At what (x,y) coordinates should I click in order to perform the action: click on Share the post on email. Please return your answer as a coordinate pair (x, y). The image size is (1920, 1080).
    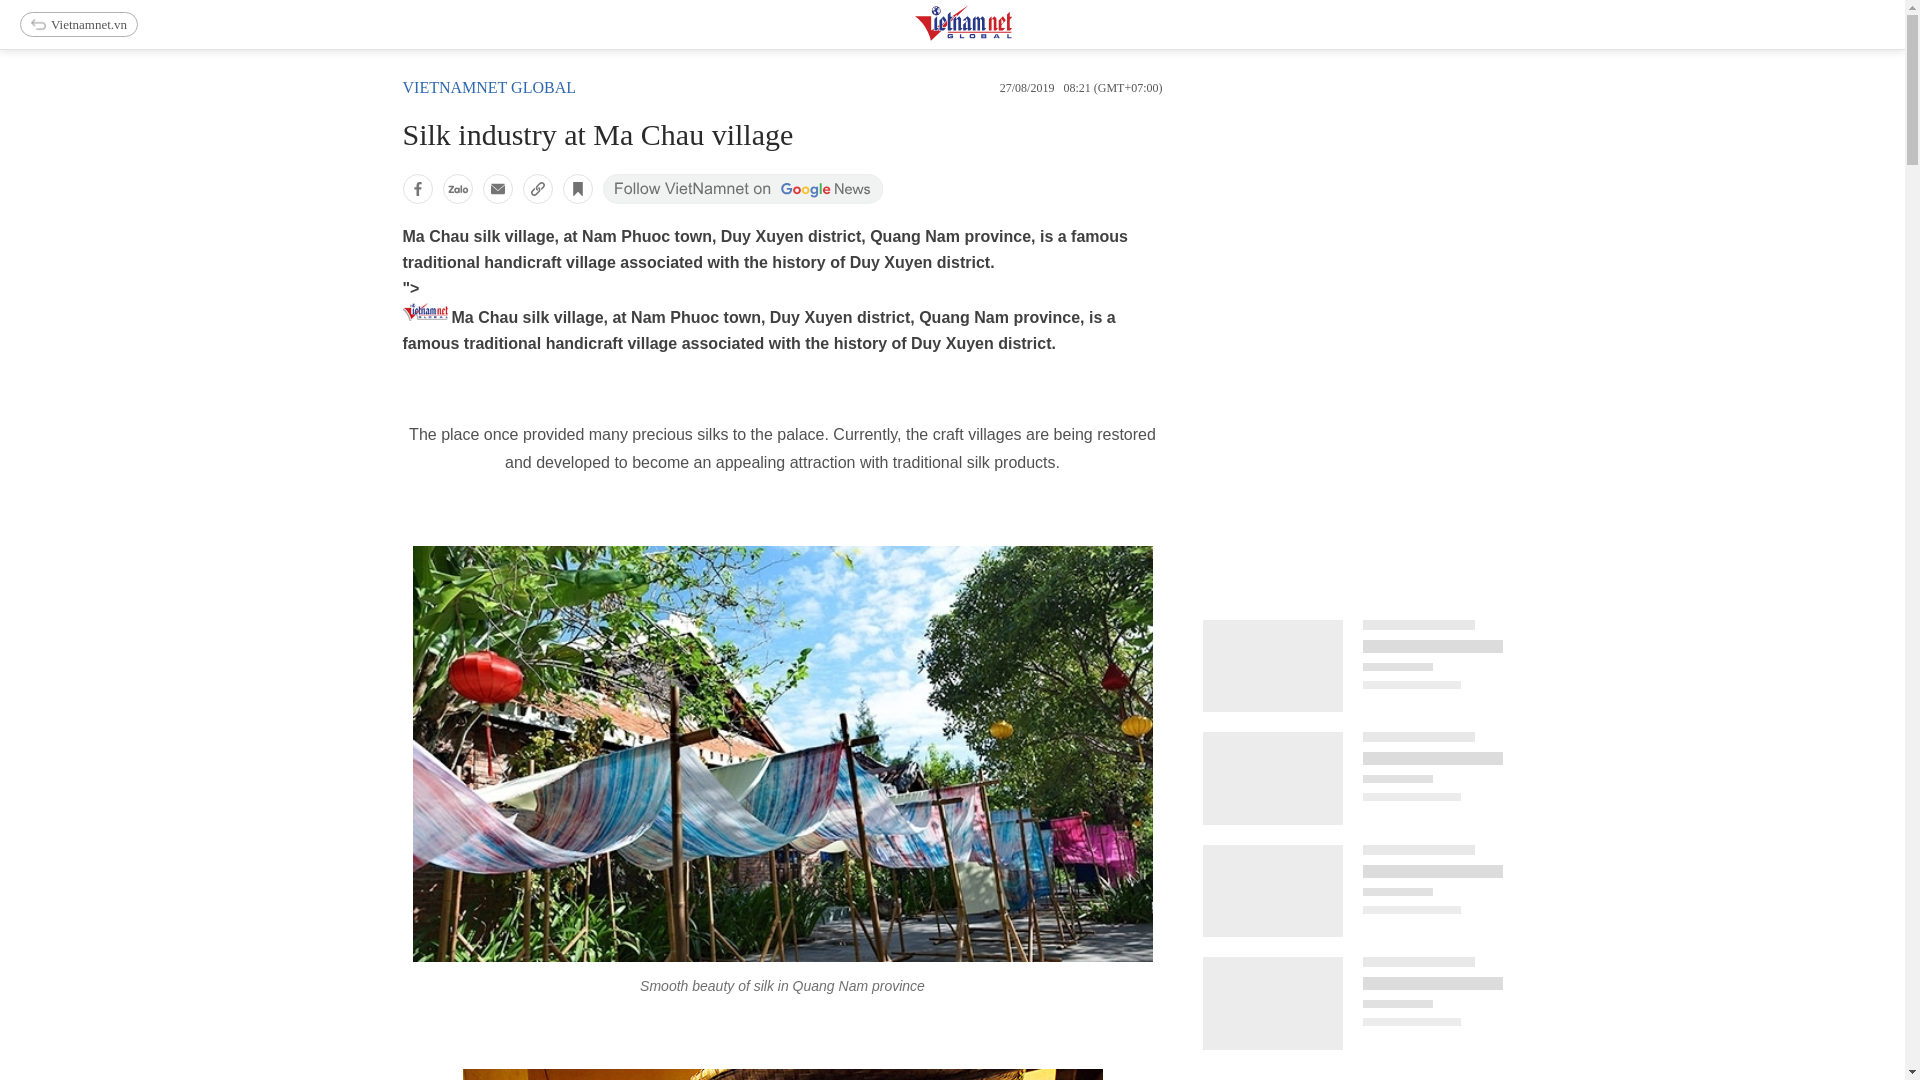
    Looking at the image, I should click on (496, 188).